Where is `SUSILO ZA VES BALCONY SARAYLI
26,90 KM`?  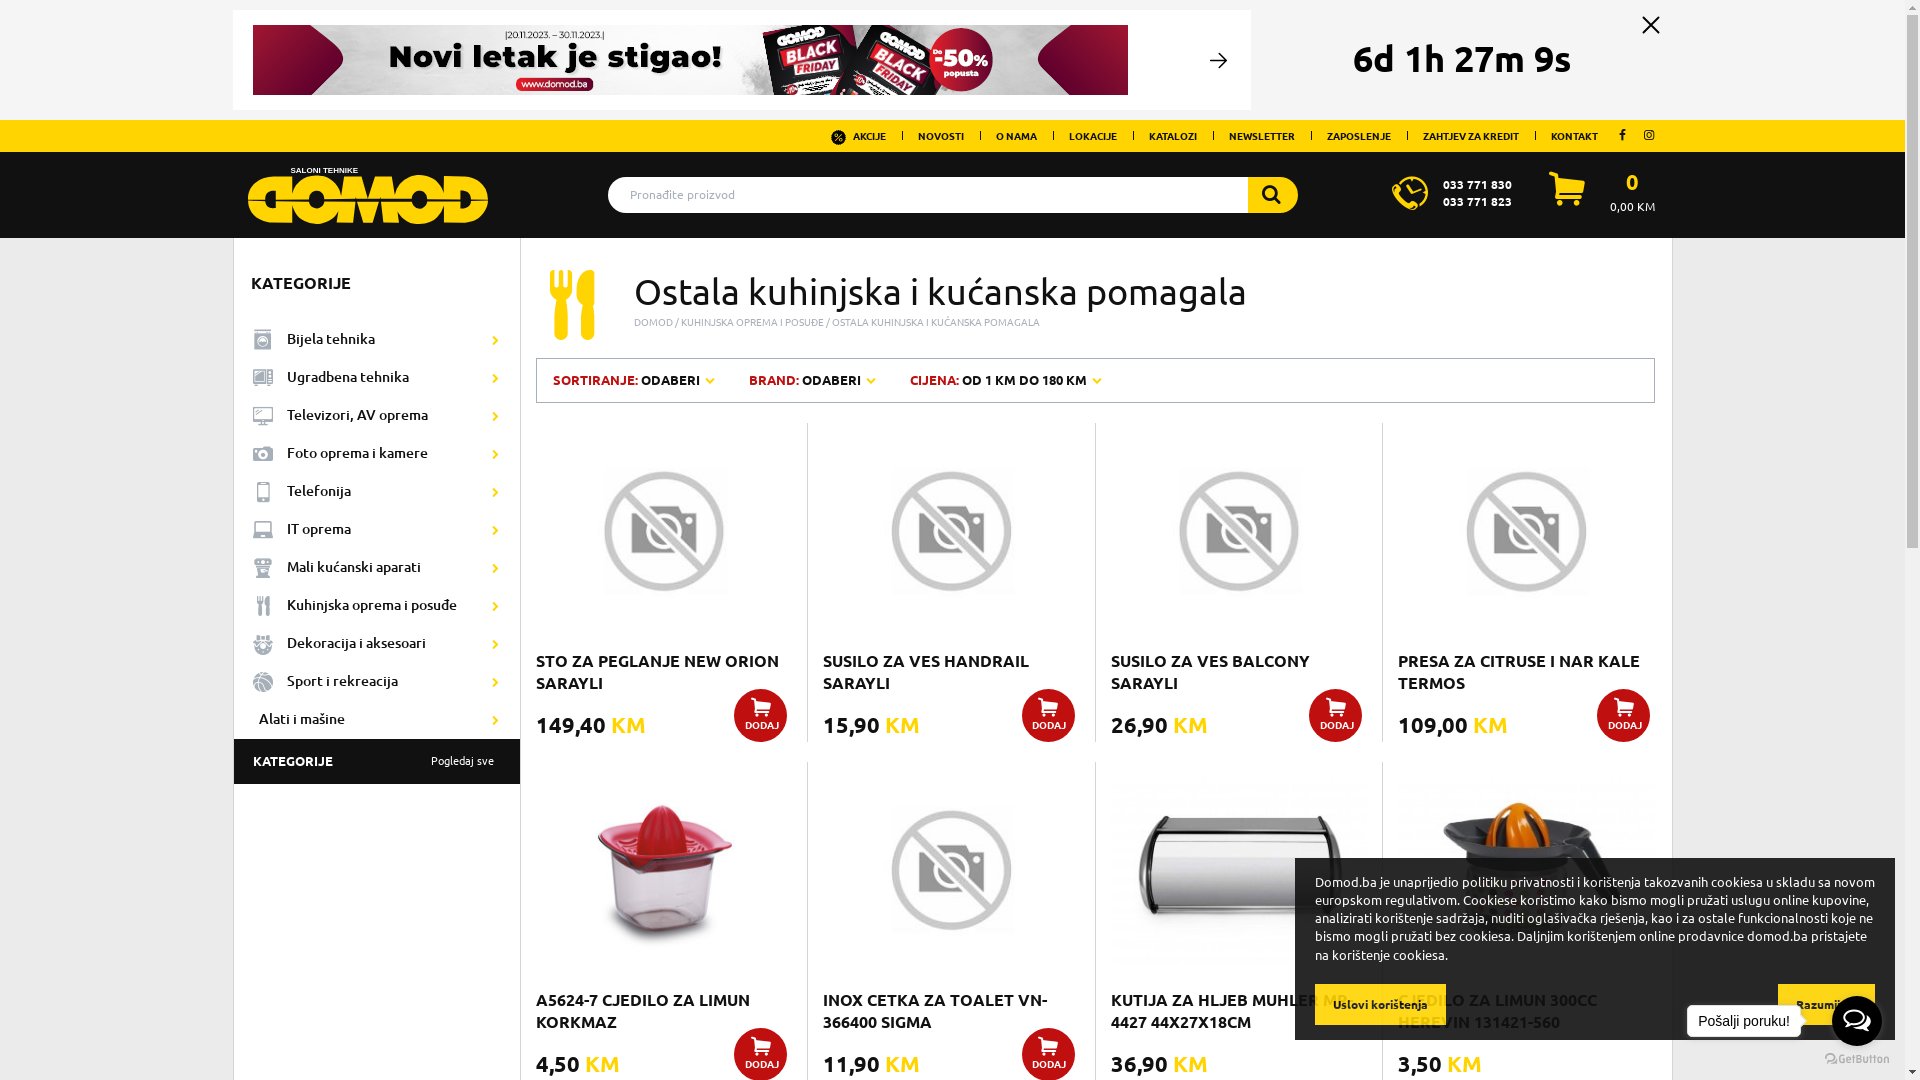 SUSILO ZA VES BALCONY SARAYLI
26,90 KM is located at coordinates (1239, 565).